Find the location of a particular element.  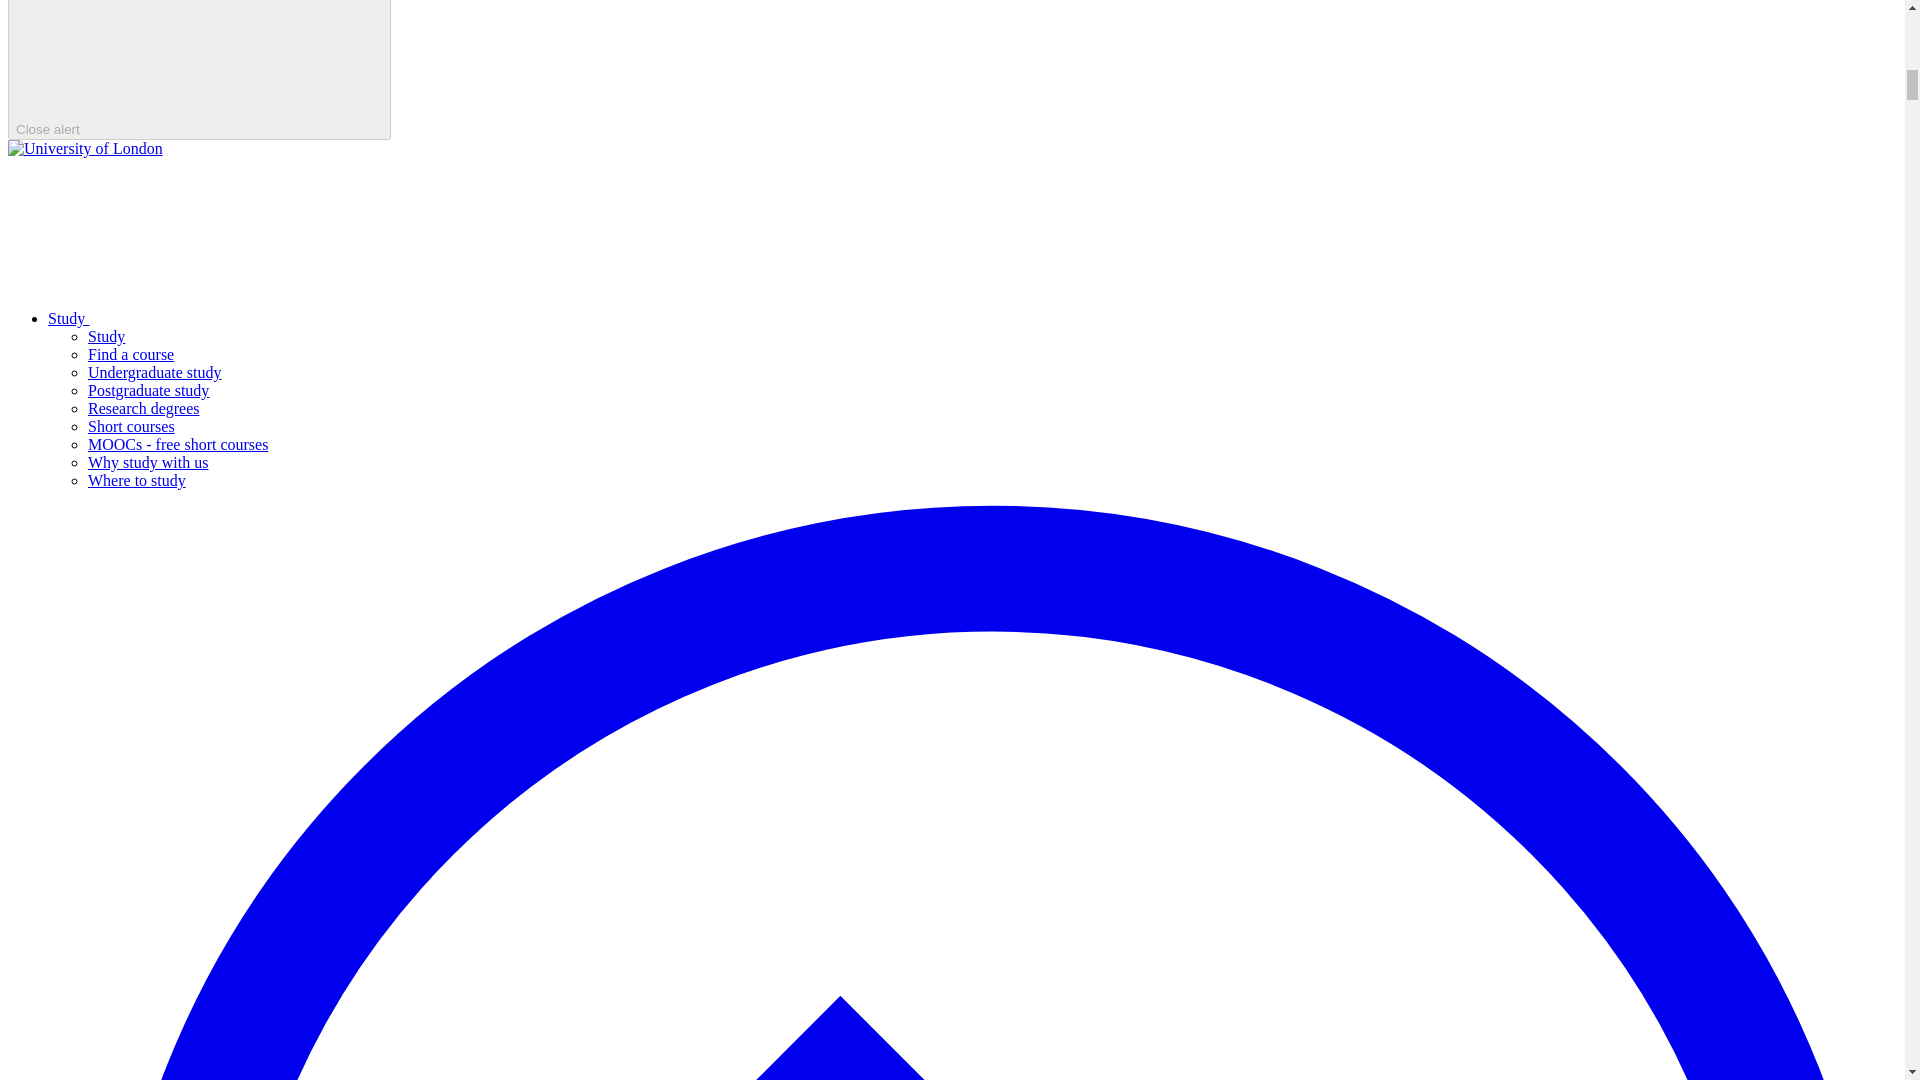

Why study with us is located at coordinates (148, 462).